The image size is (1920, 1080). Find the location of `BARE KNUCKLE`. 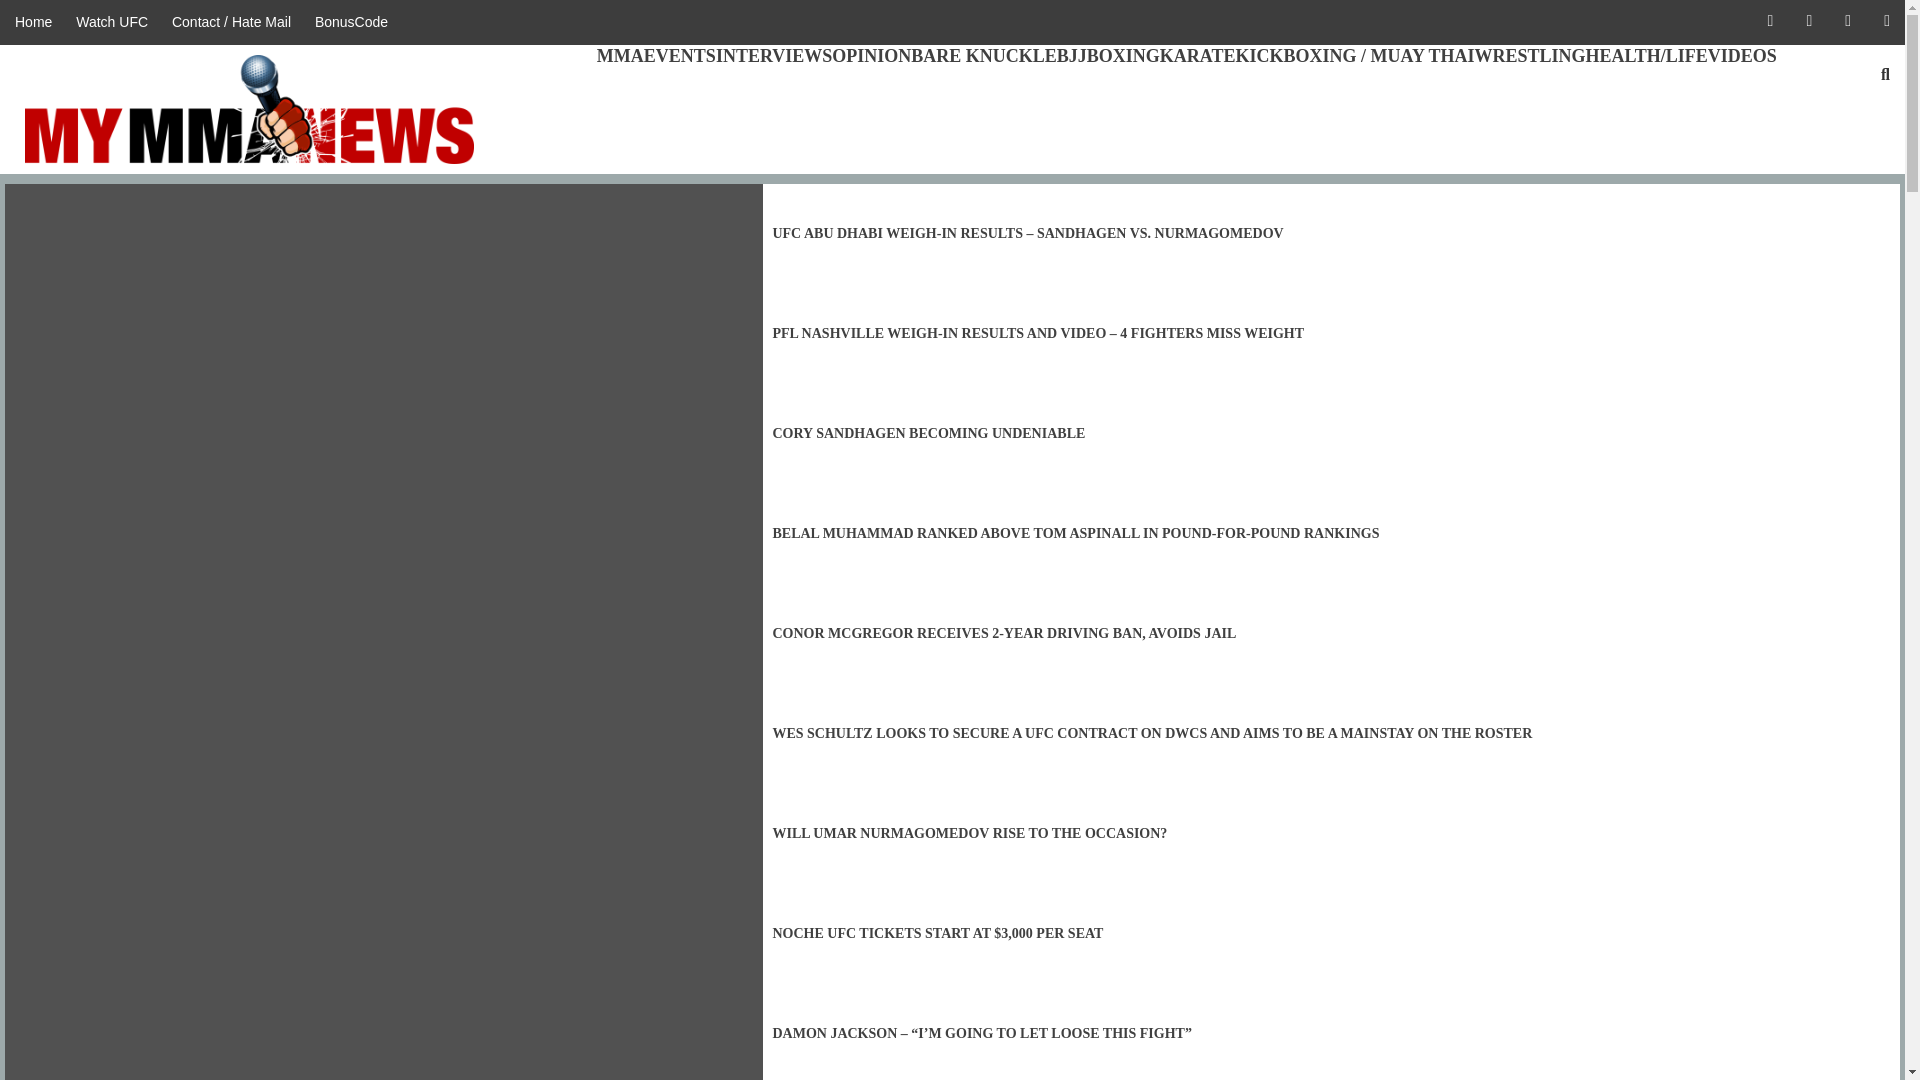

BARE KNUCKLE is located at coordinates (984, 56).